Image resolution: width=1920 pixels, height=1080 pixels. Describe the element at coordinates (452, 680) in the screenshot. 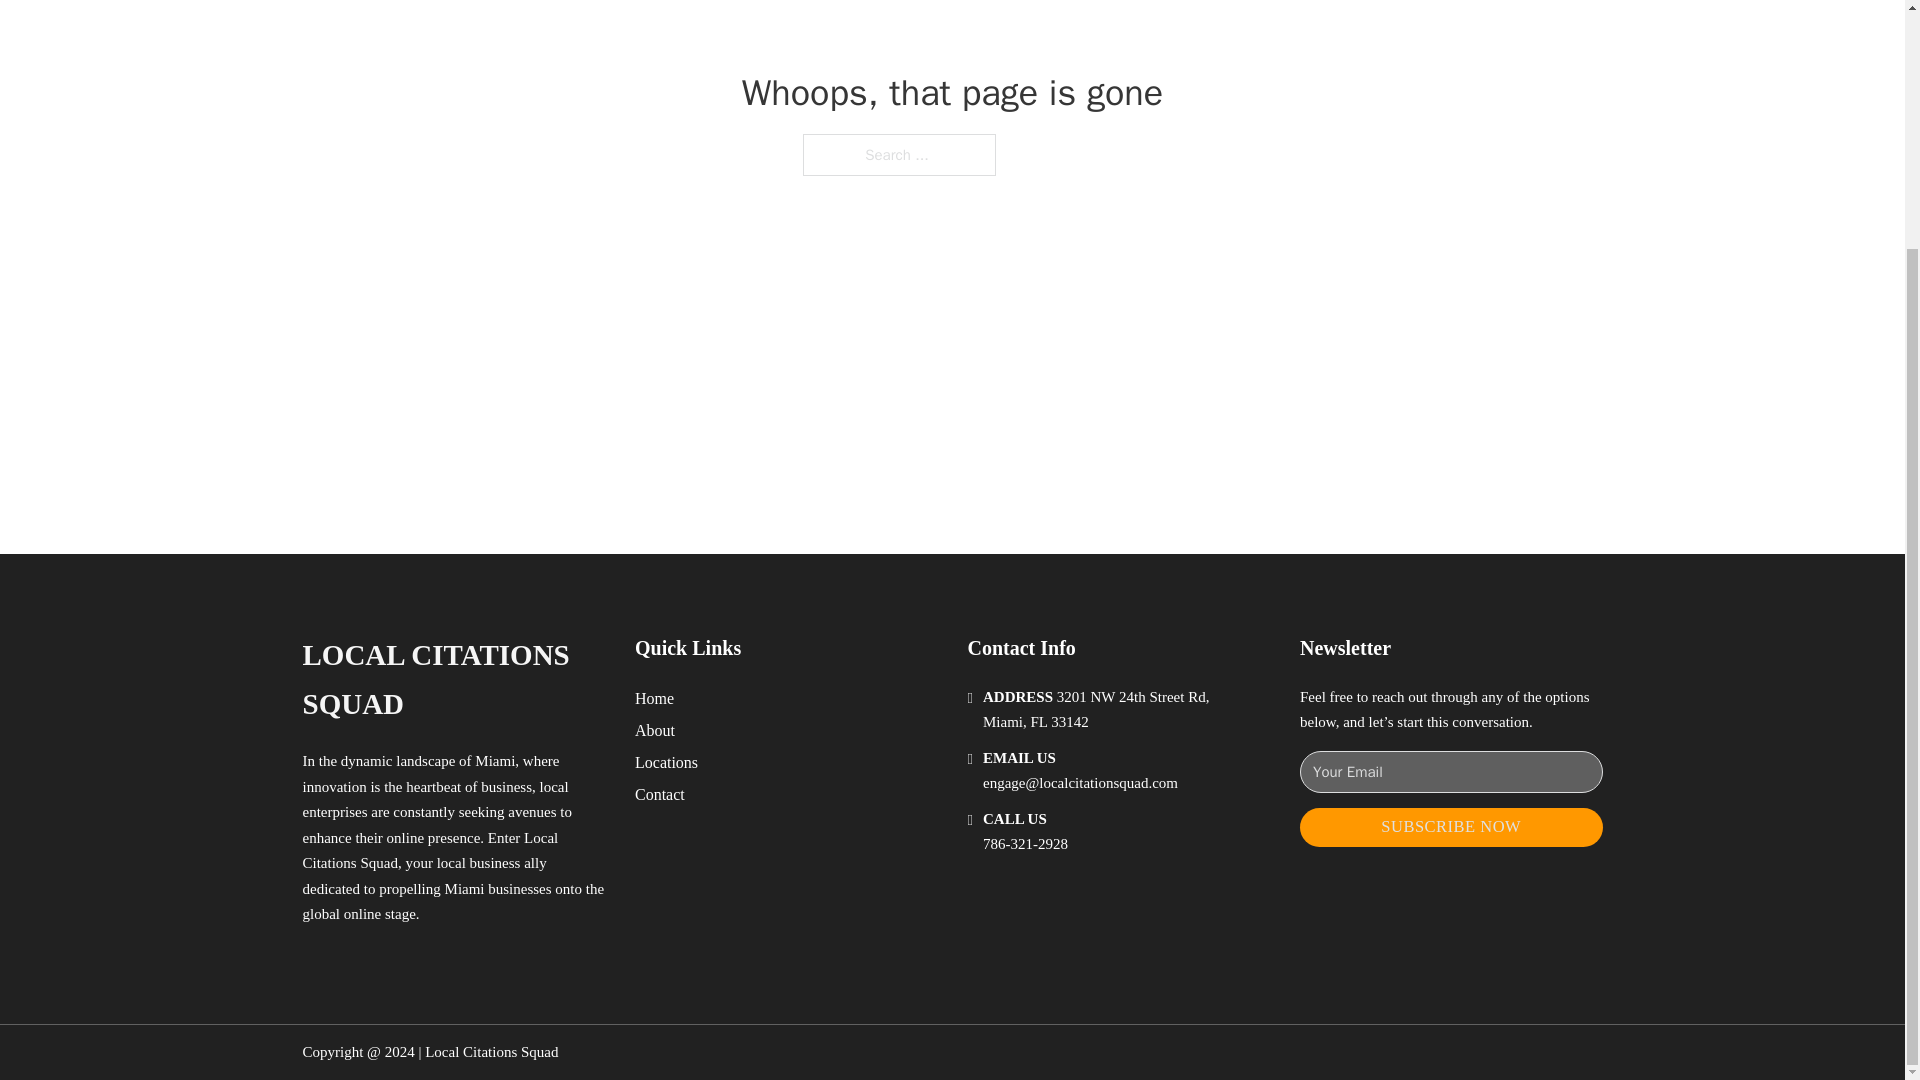

I see `LOCAL CITATIONS SQUAD` at that location.